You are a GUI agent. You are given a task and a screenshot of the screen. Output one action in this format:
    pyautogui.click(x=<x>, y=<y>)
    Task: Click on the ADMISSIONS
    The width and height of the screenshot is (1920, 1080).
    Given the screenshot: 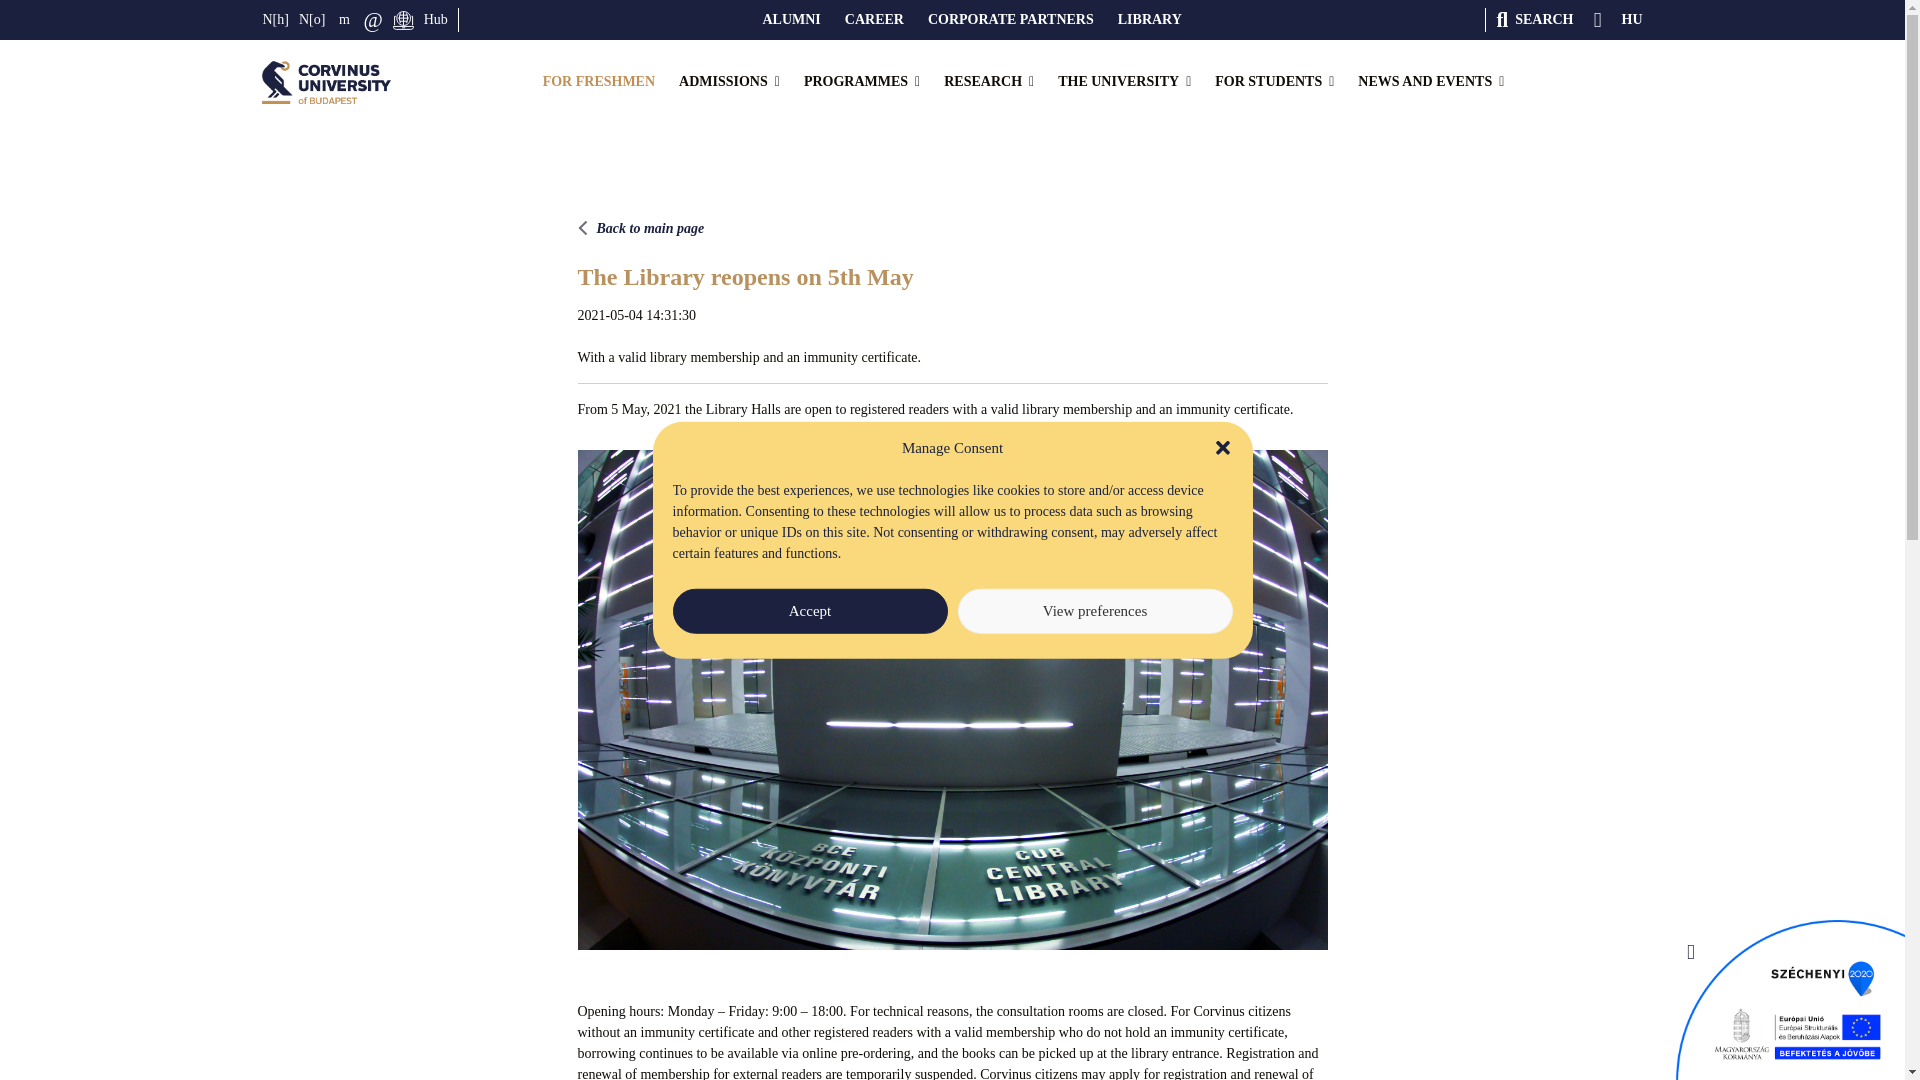 What is the action you would take?
    pyautogui.click(x=729, y=82)
    